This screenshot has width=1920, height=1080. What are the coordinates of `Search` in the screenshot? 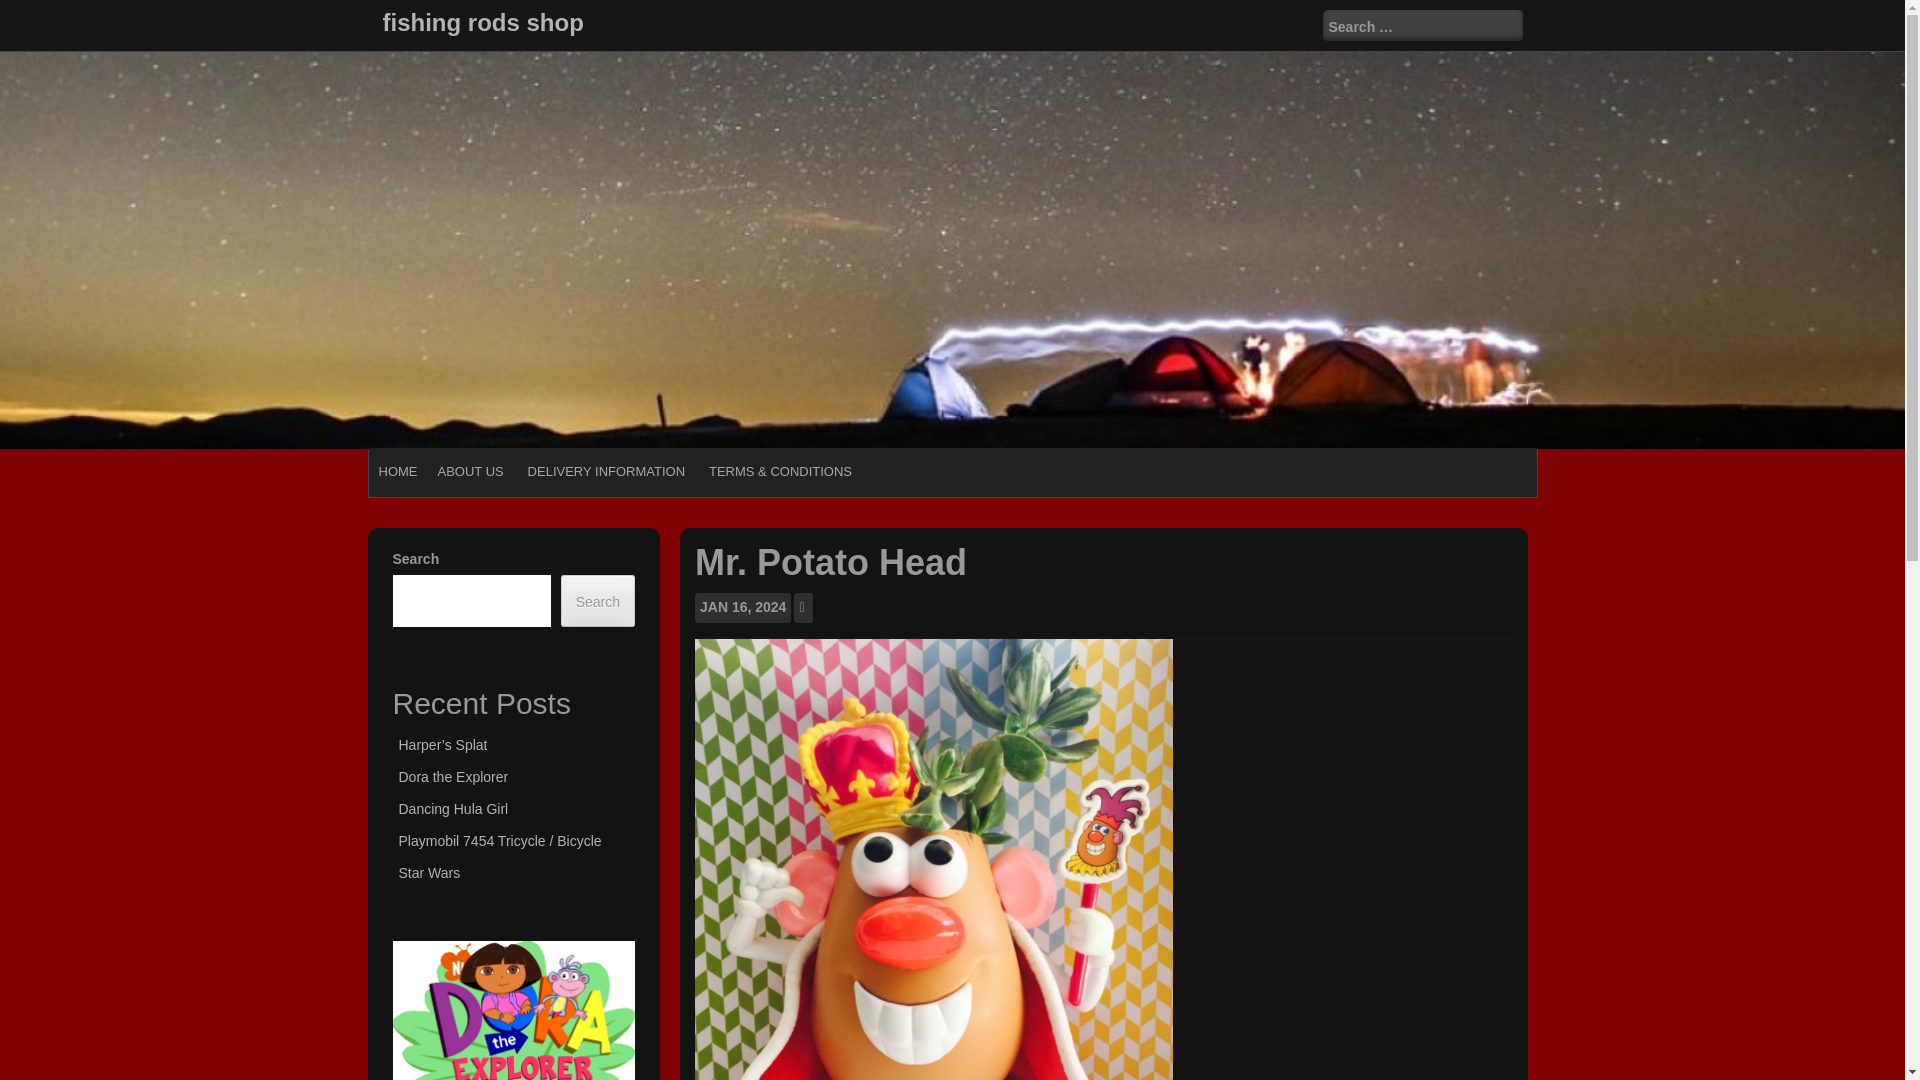 It's located at (598, 600).